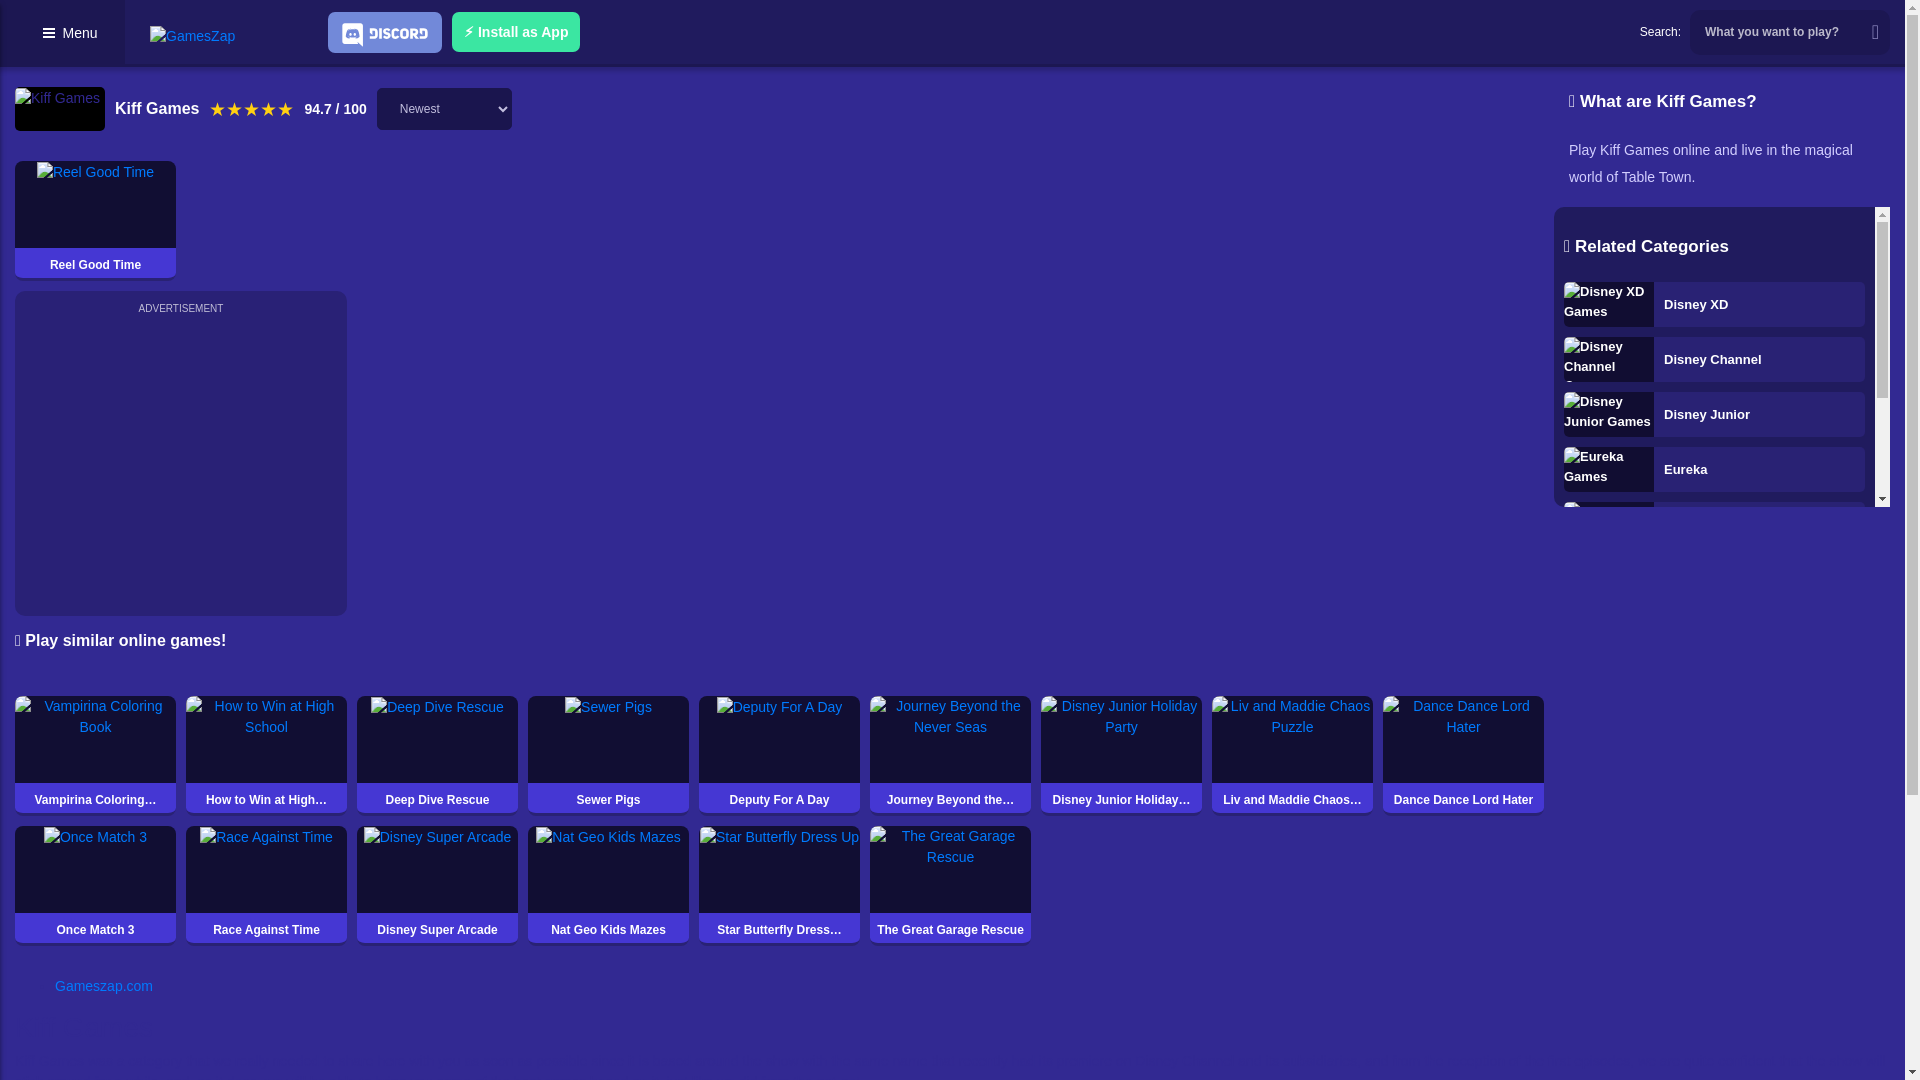 The height and width of the screenshot is (1080, 1920). I want to click on Reel Good Time, so click(96, 220).